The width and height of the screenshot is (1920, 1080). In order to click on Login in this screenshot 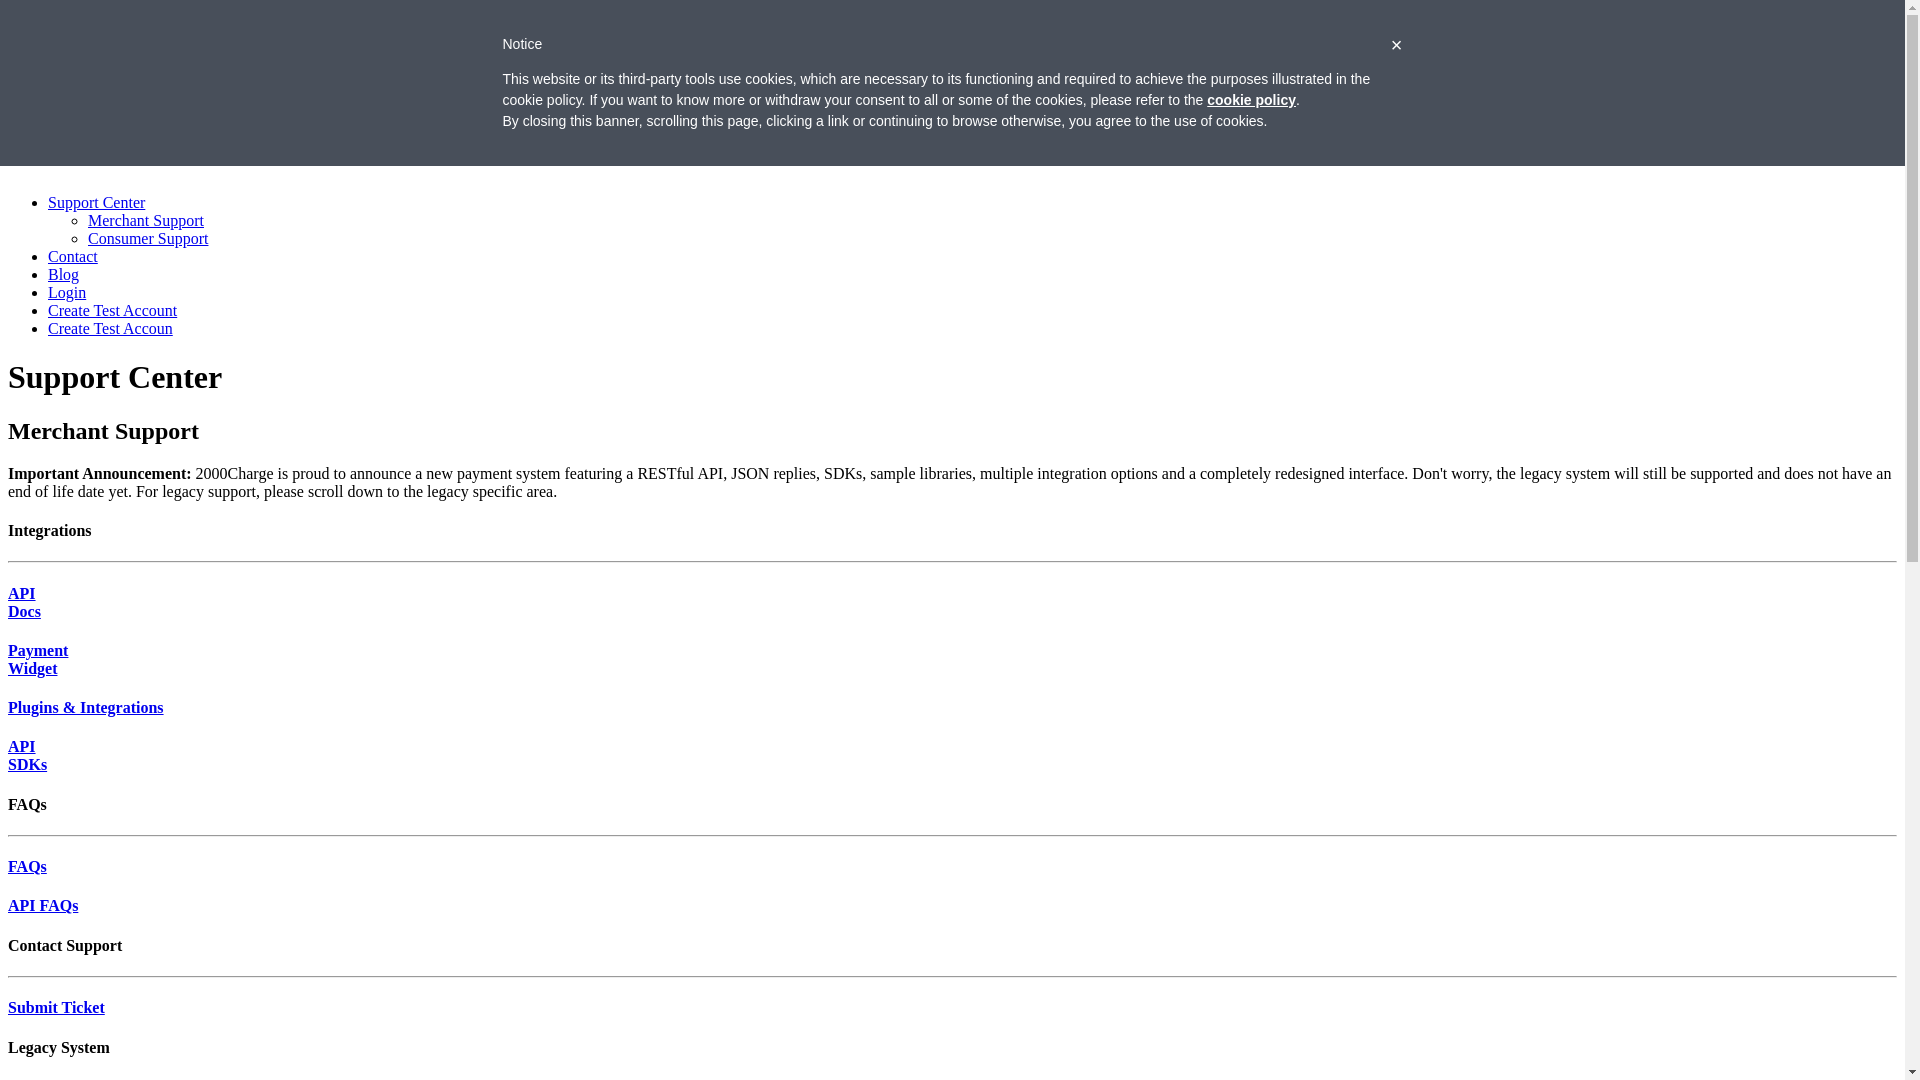, I will do `click(67, 134)`.